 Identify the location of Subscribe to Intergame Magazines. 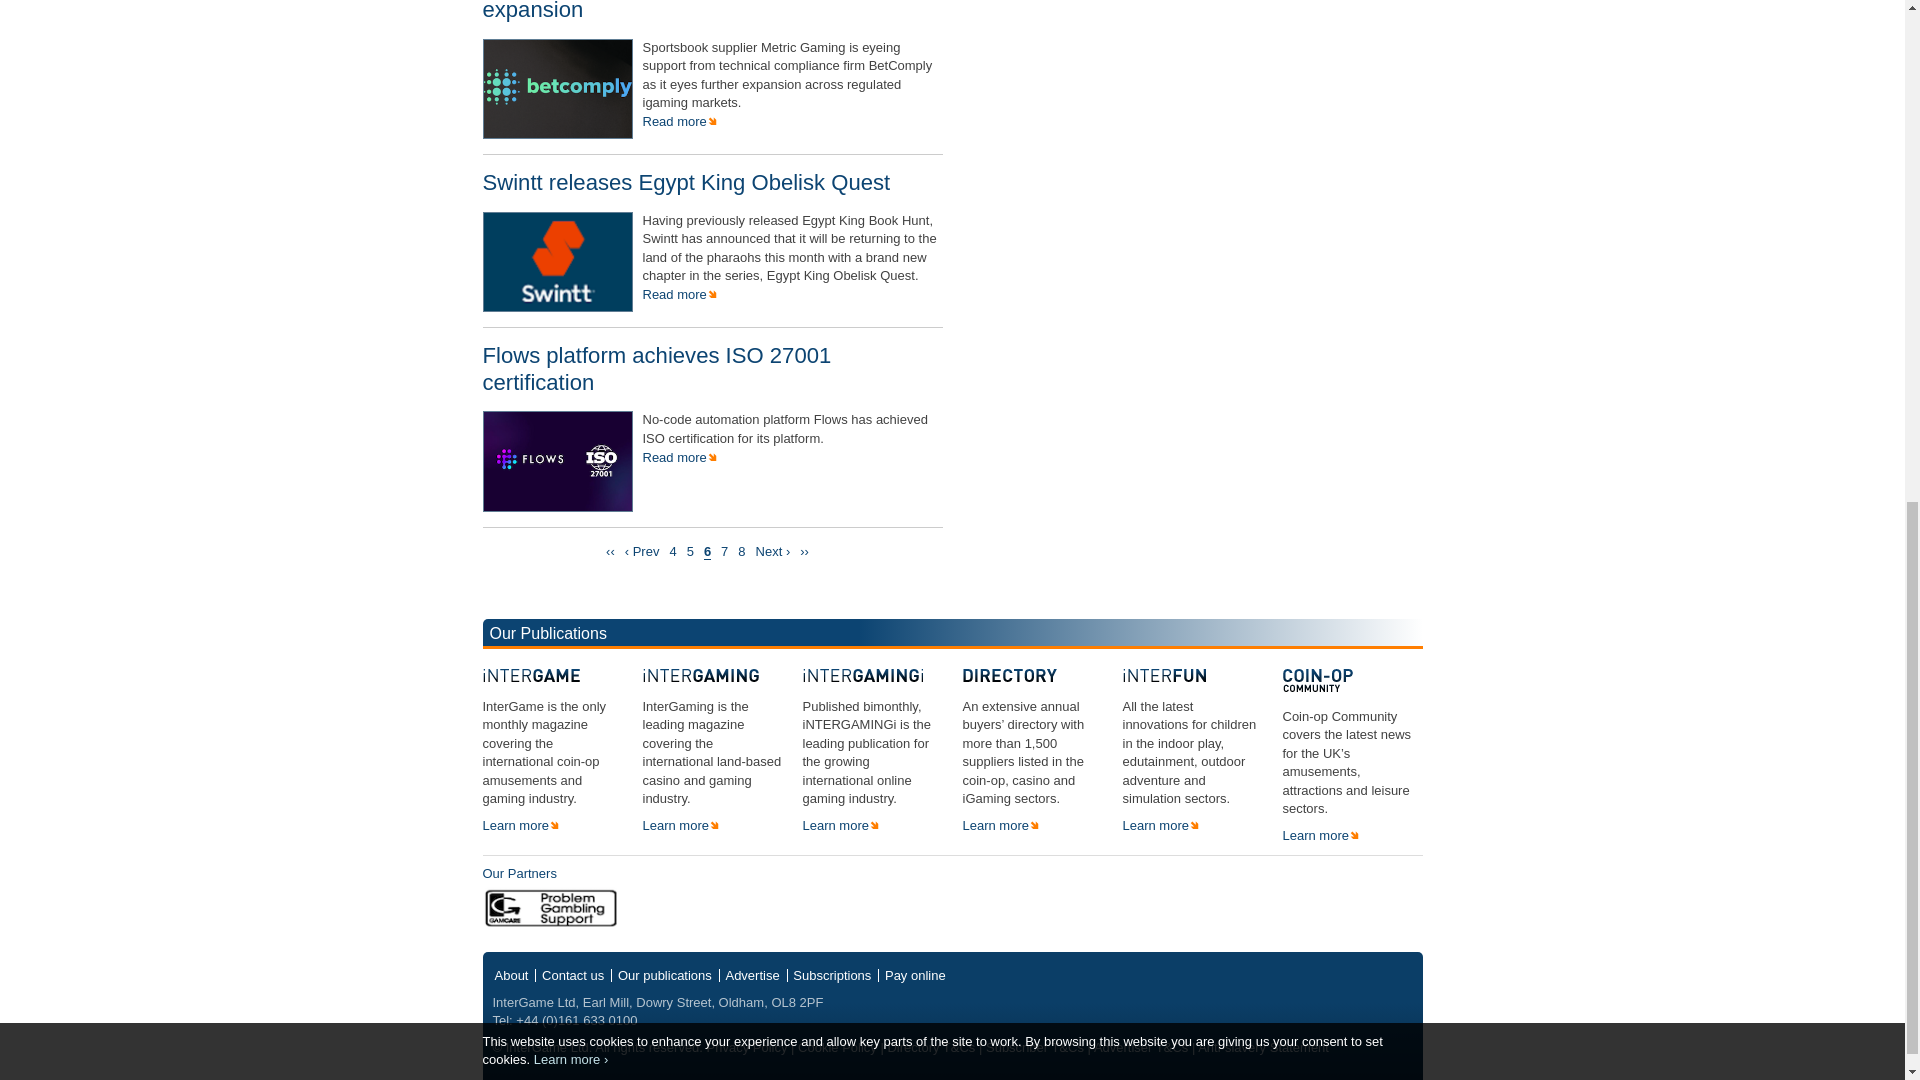
(832, 974).